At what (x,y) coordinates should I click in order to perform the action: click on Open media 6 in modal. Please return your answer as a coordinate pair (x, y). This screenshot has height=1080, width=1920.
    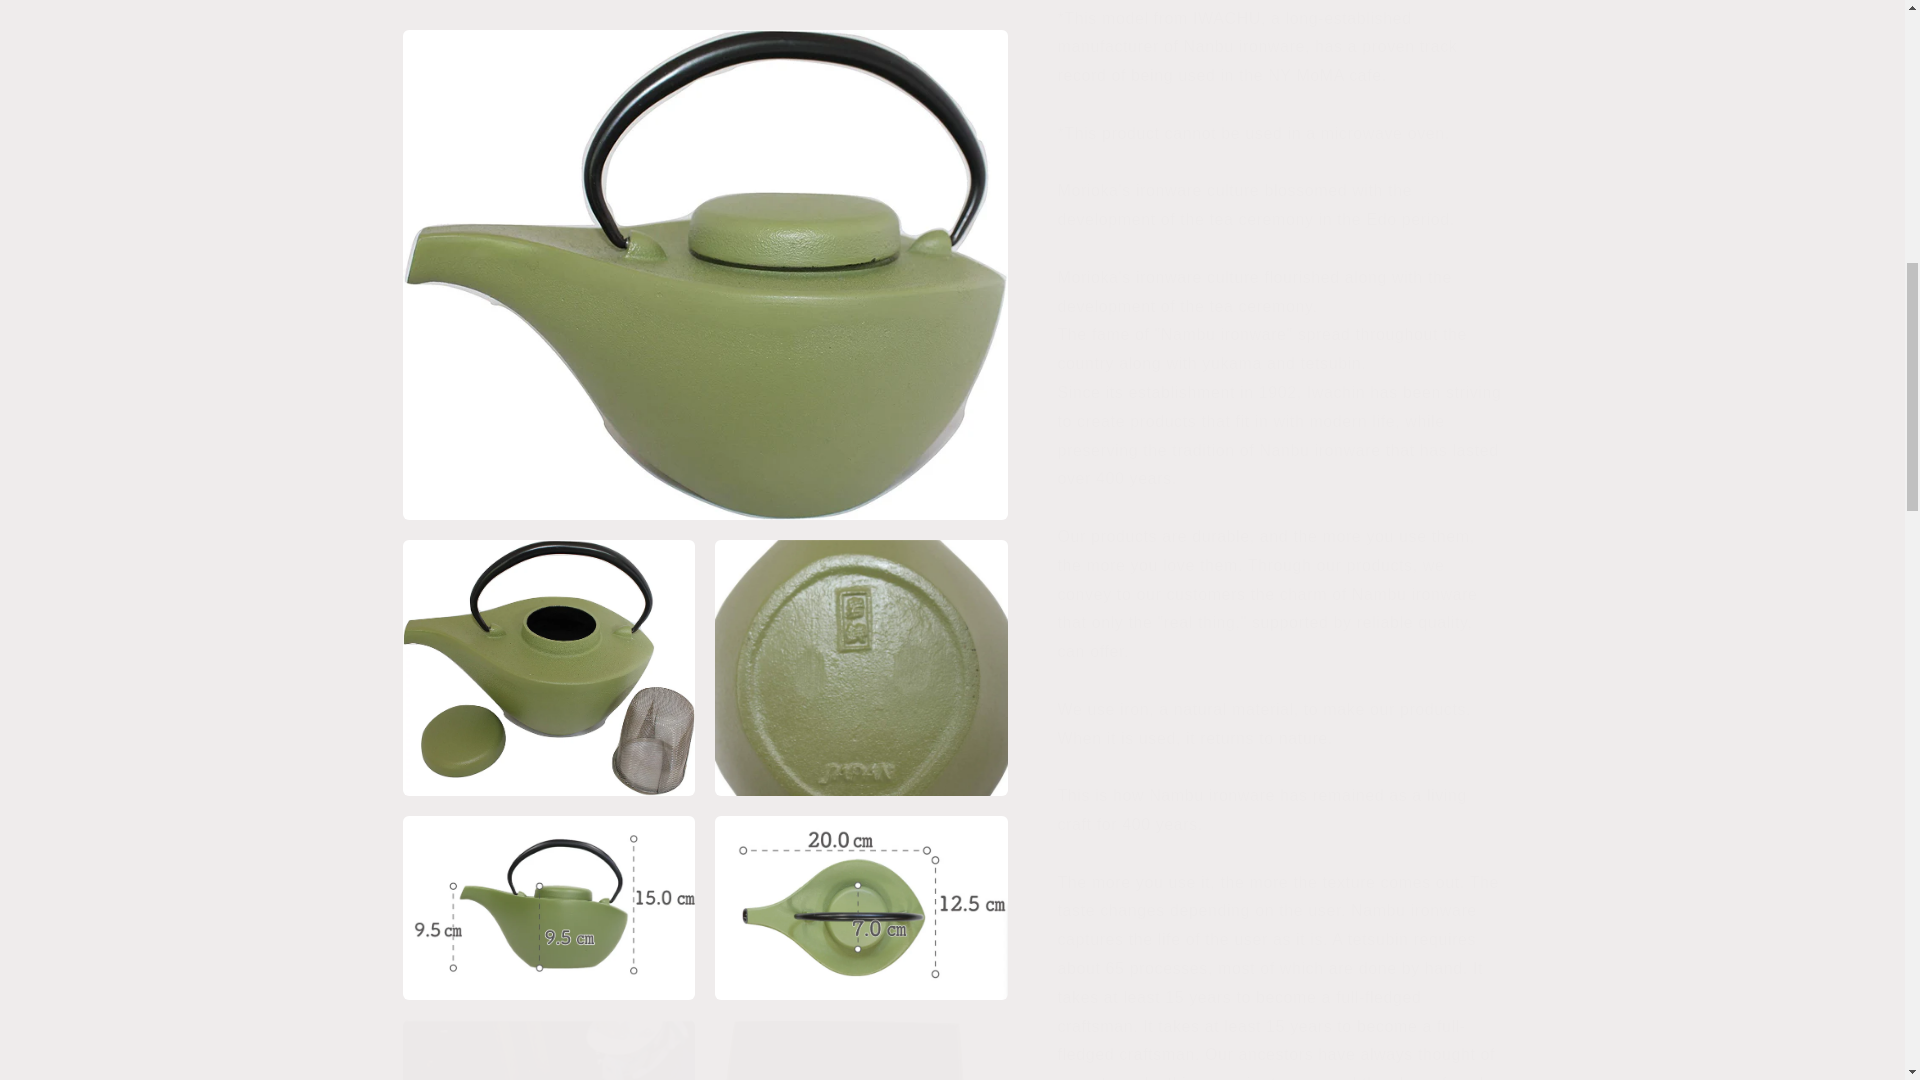
    Looking at the image, I should click on (548, 242).